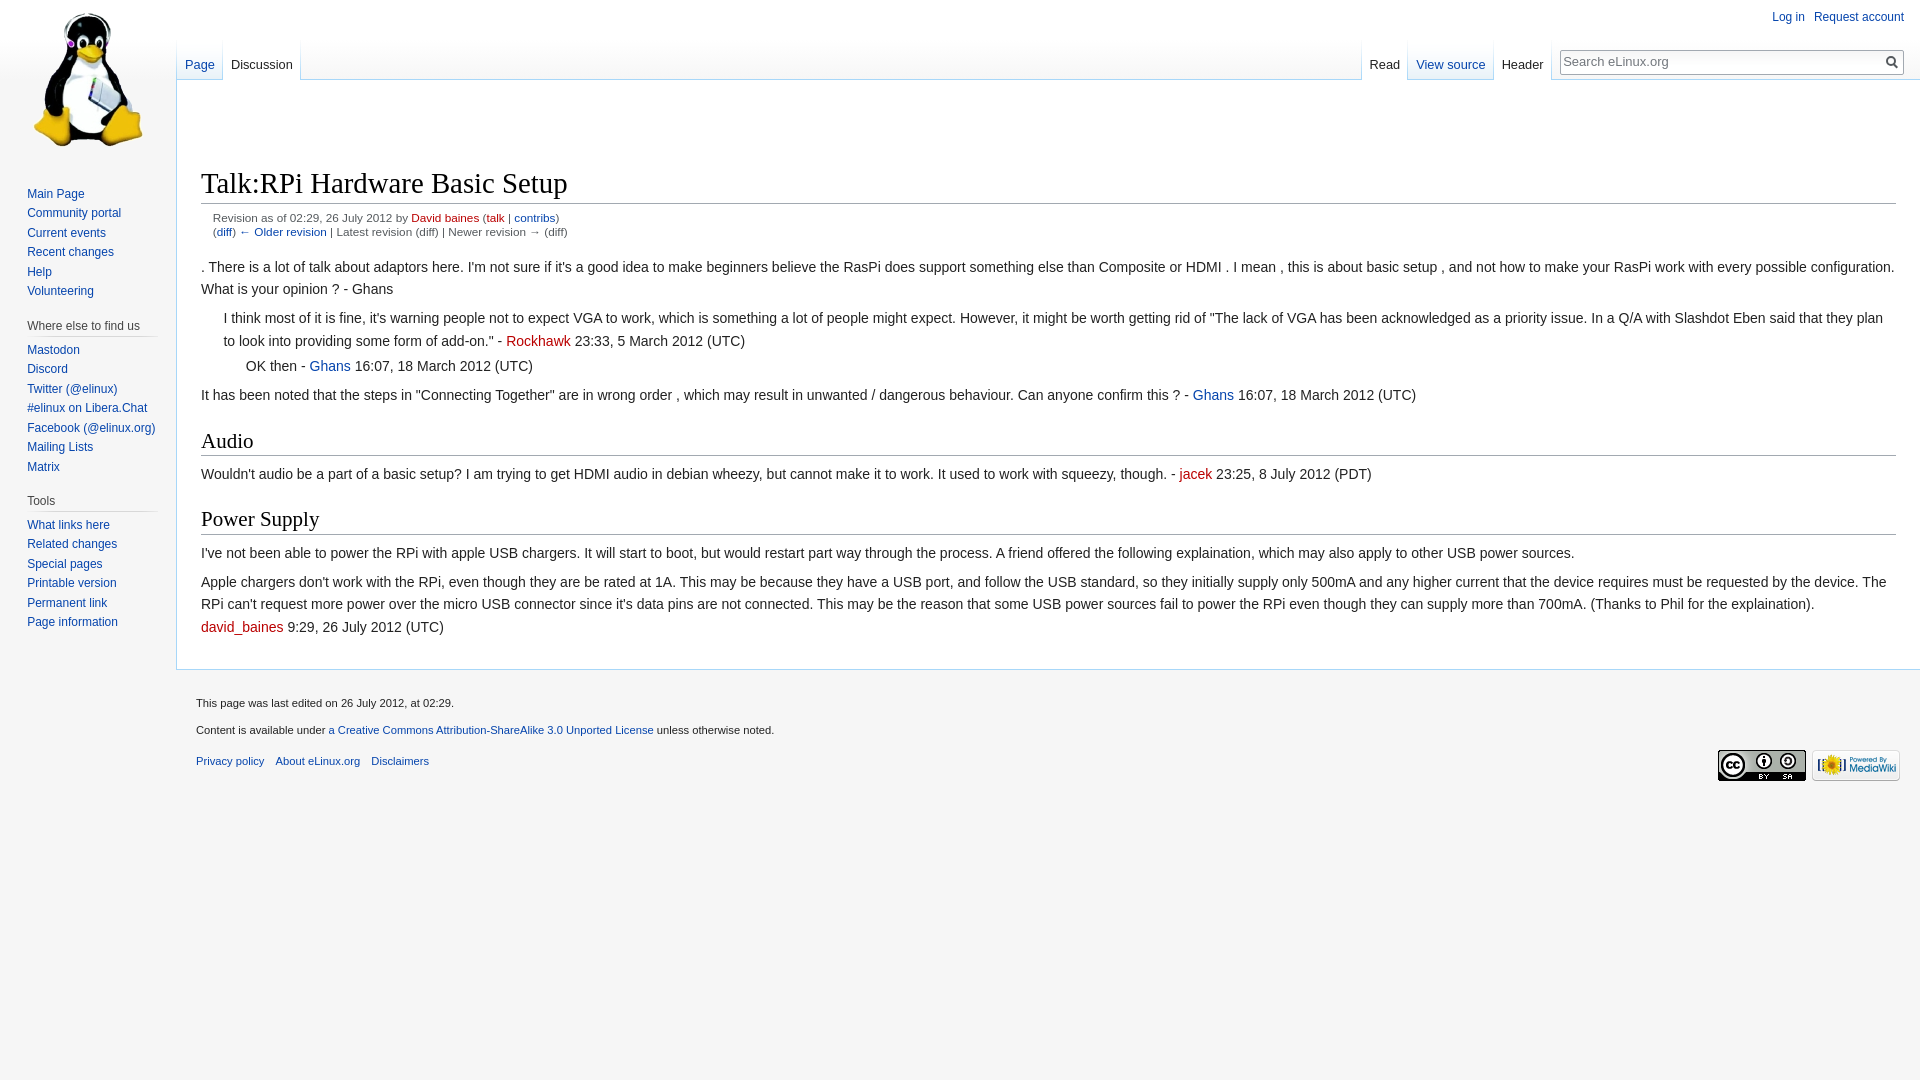 The height and width of the screenshot is (1080, 1920). Describe the element at coordinates (64, 564) in the screenshot. I see `Special pages` at that location.